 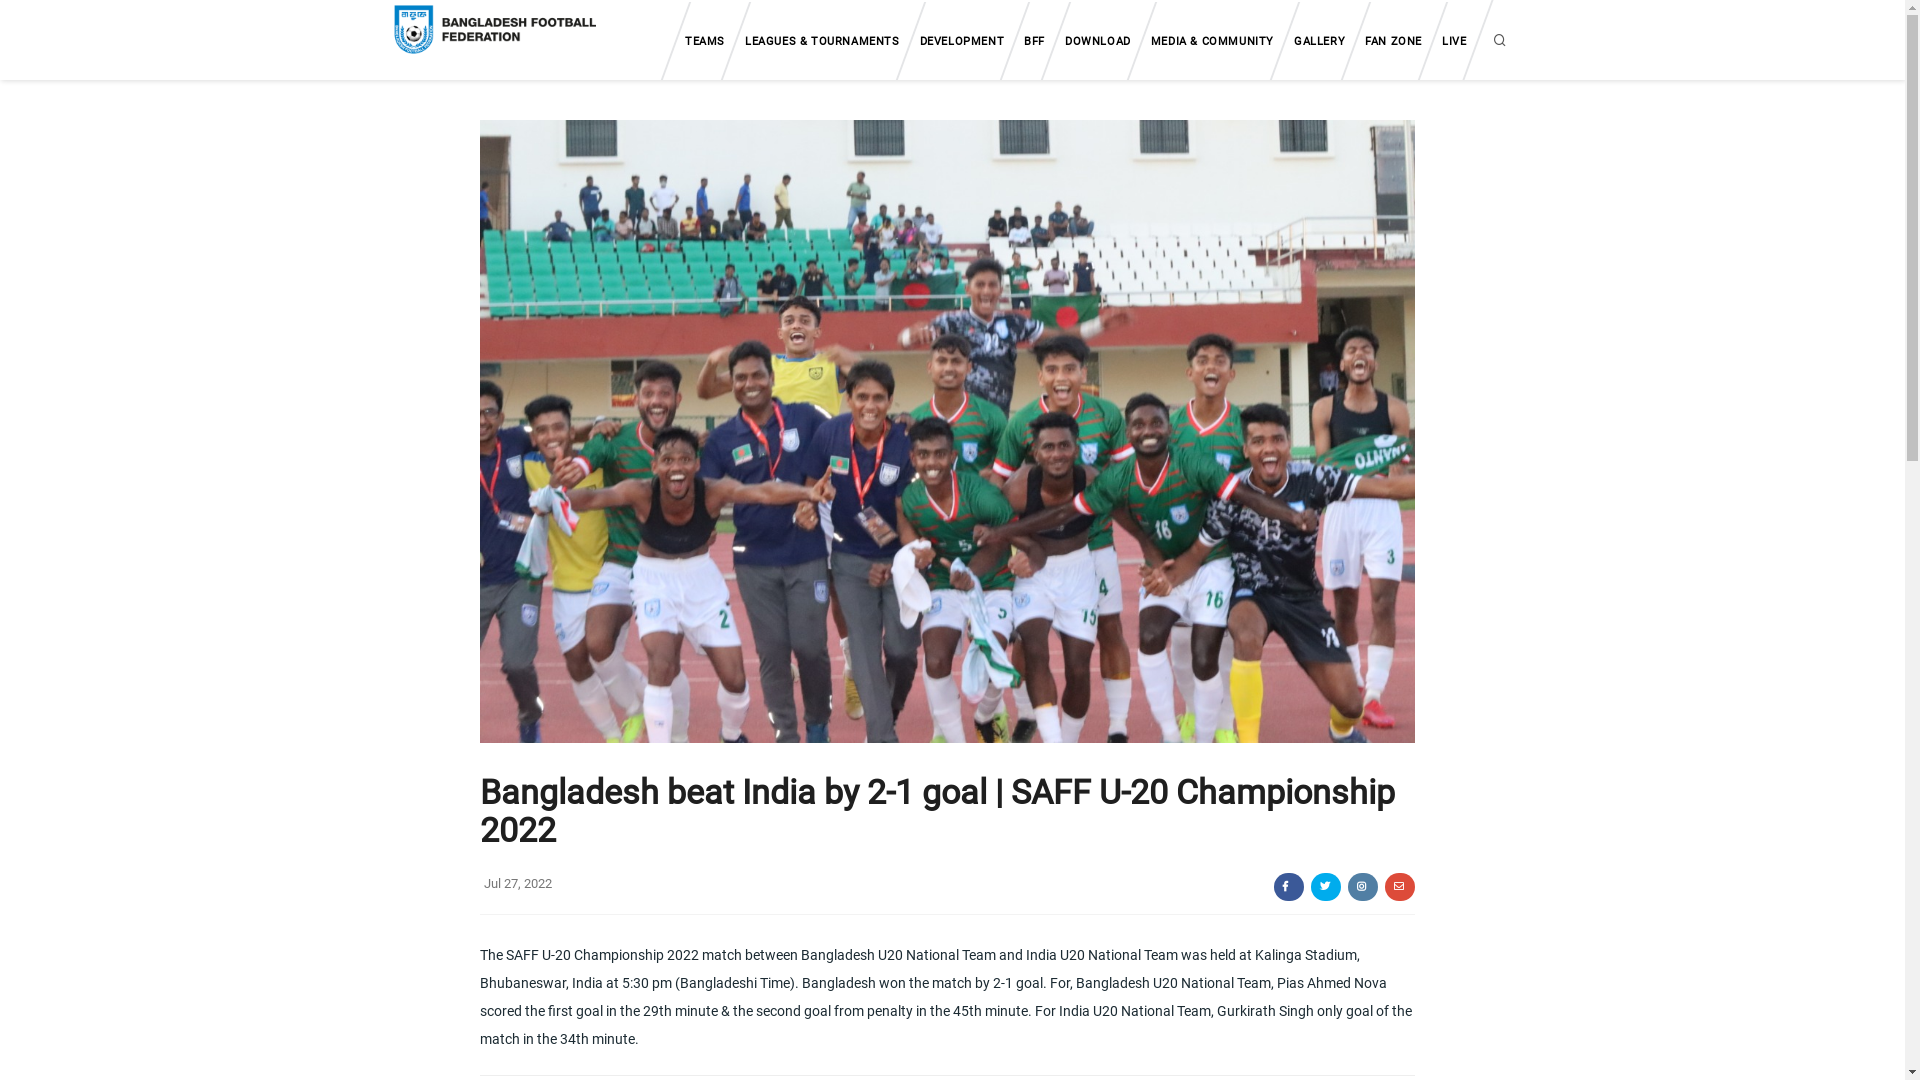 I want to click on BFF, so click(x=1034, y=41).